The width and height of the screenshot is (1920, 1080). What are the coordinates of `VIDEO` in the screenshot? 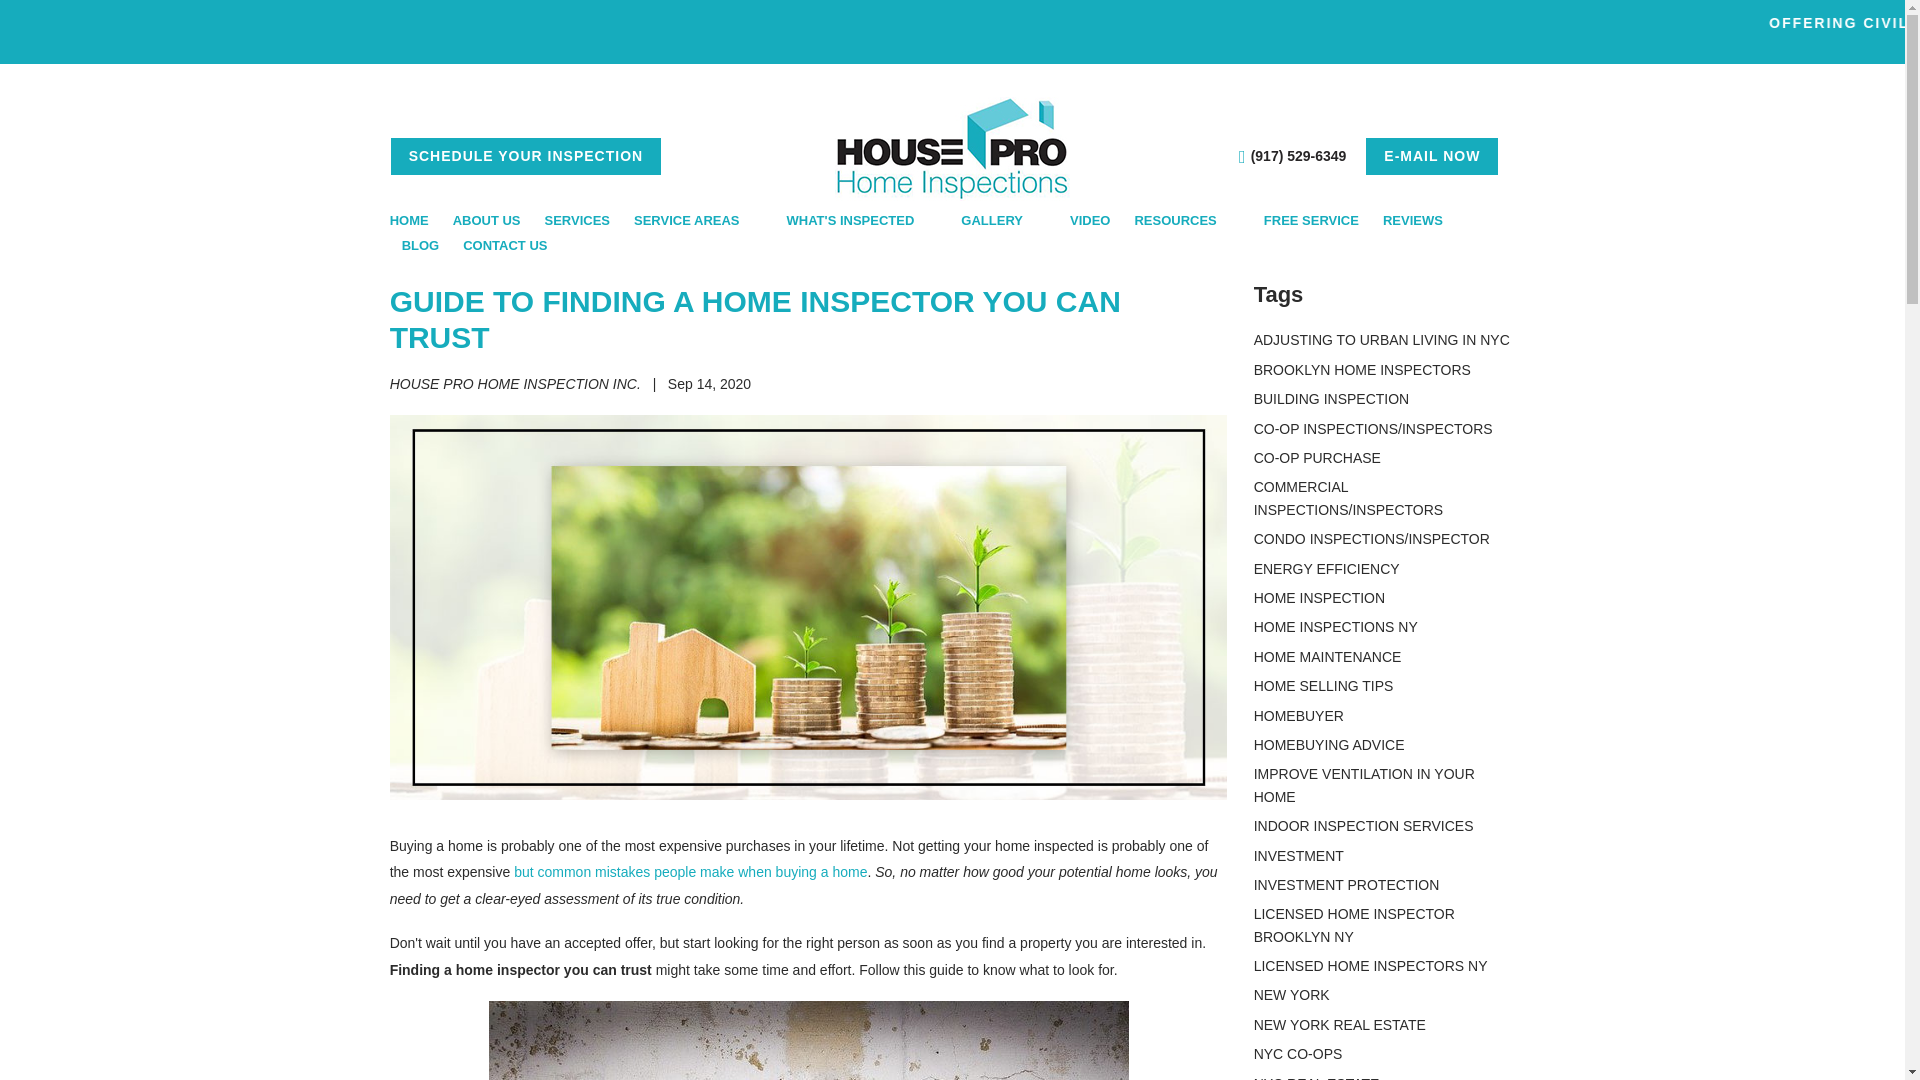 It's located at (1089, 220).